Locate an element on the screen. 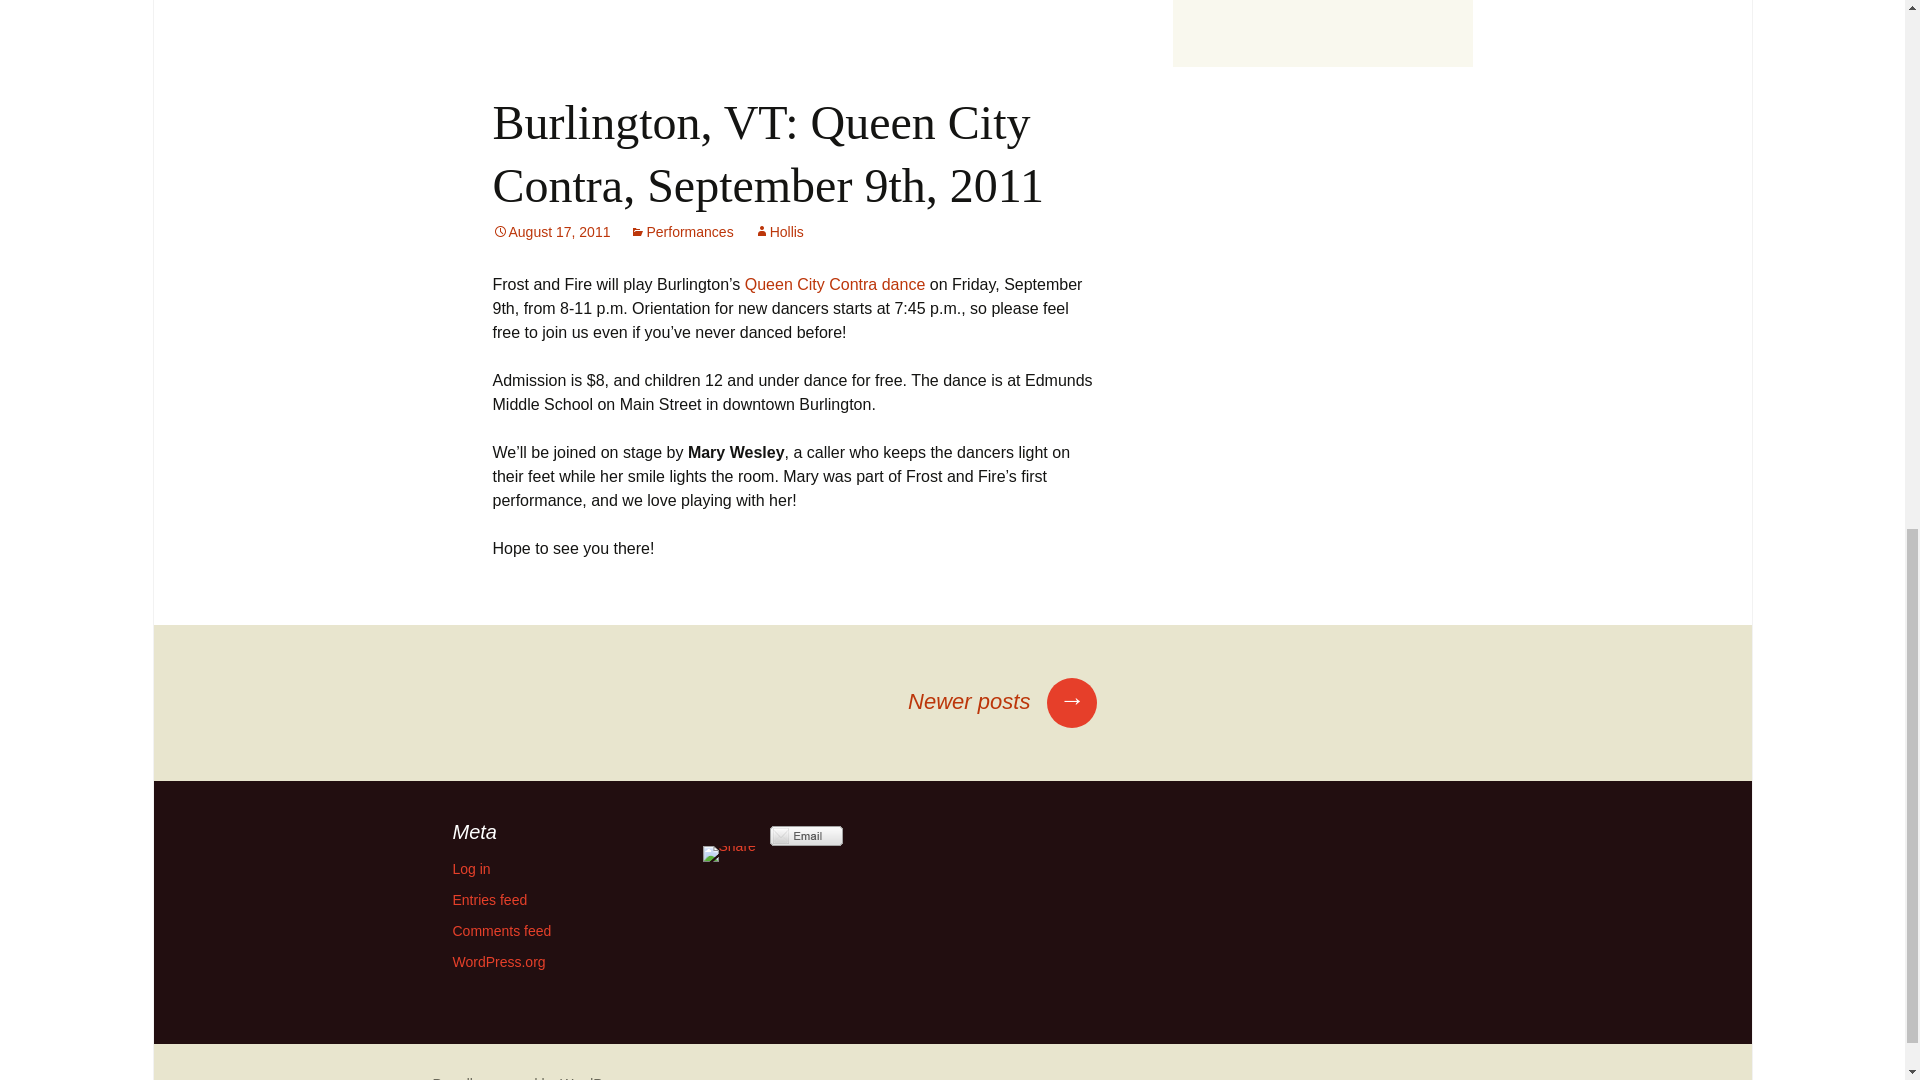 The image size is (1920, 1080). Burlington, VT: Queen City Contra, September 9th, 2011 is located at coordinates (766, 153).